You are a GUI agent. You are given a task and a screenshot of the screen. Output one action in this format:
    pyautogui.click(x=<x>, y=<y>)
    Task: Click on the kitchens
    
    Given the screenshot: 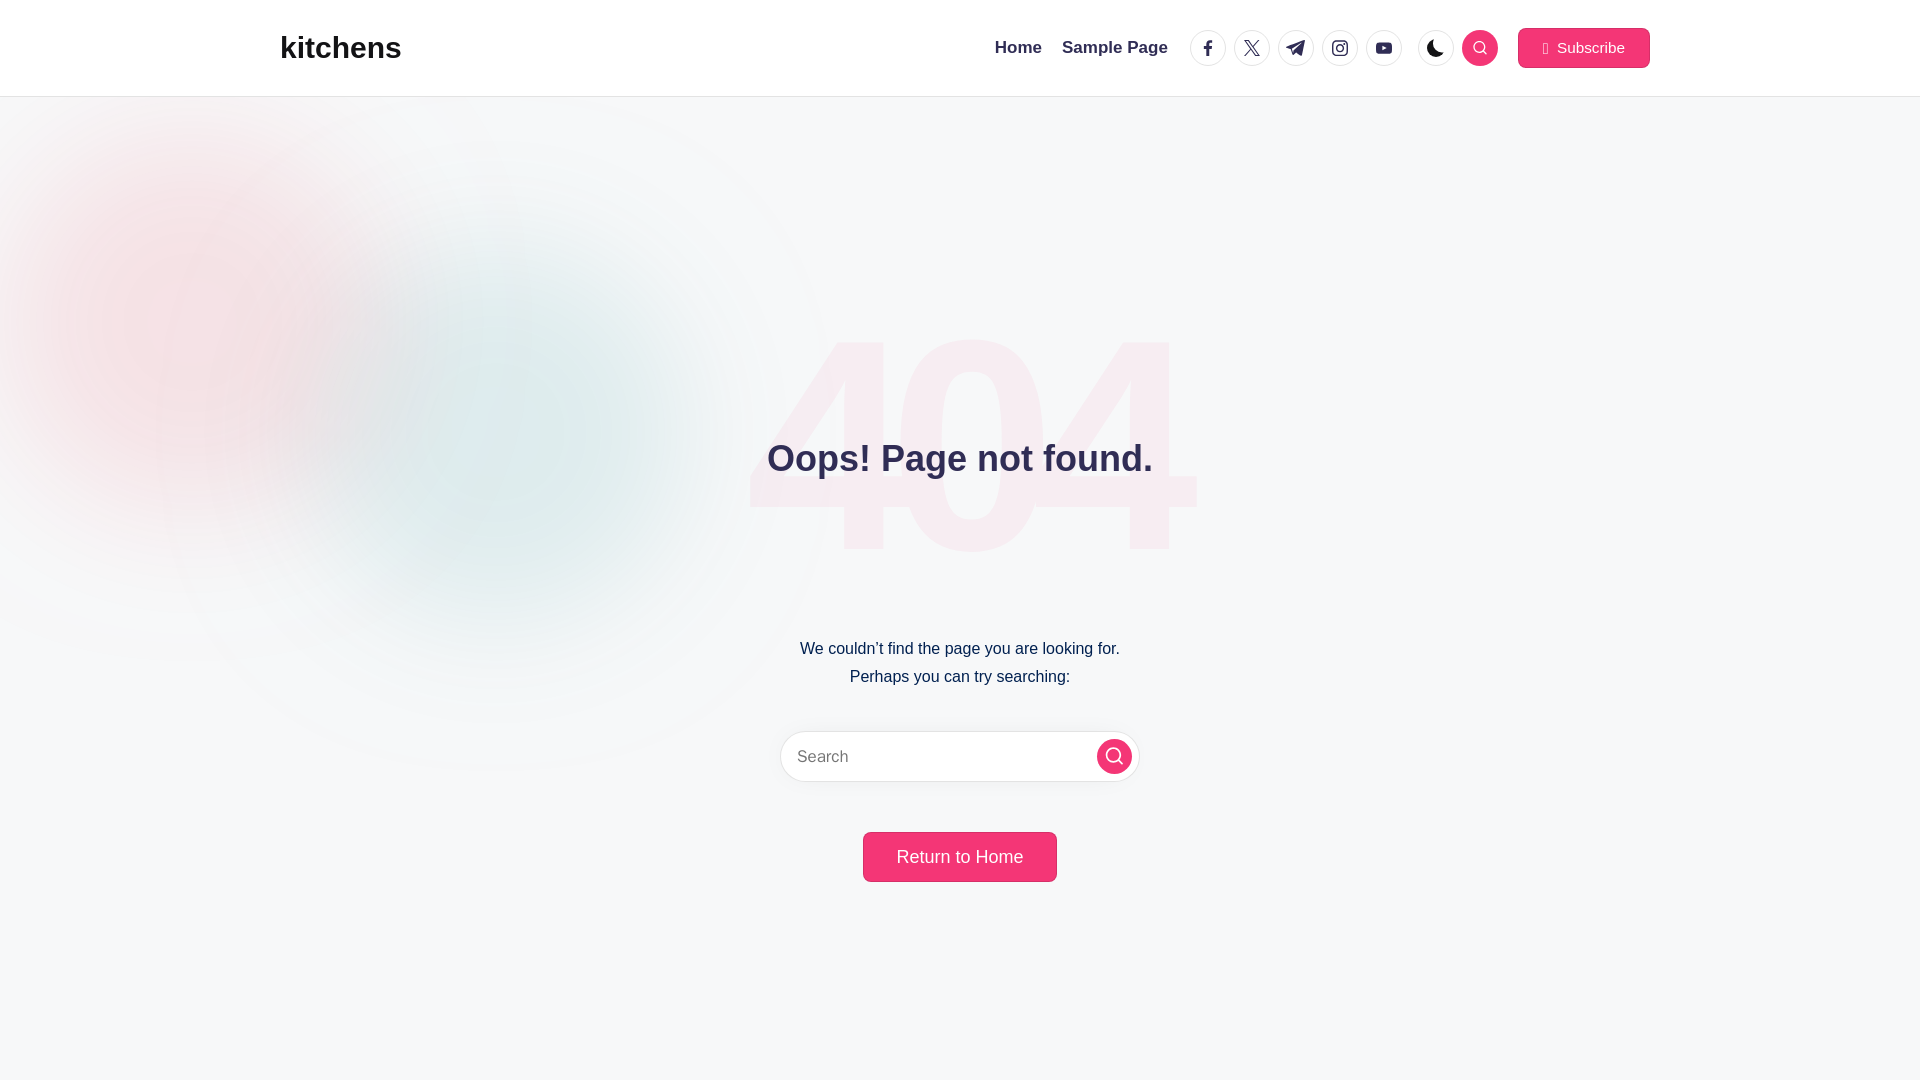 What is the action you would take?
    pyautogui.click(x=340, y=48)
    